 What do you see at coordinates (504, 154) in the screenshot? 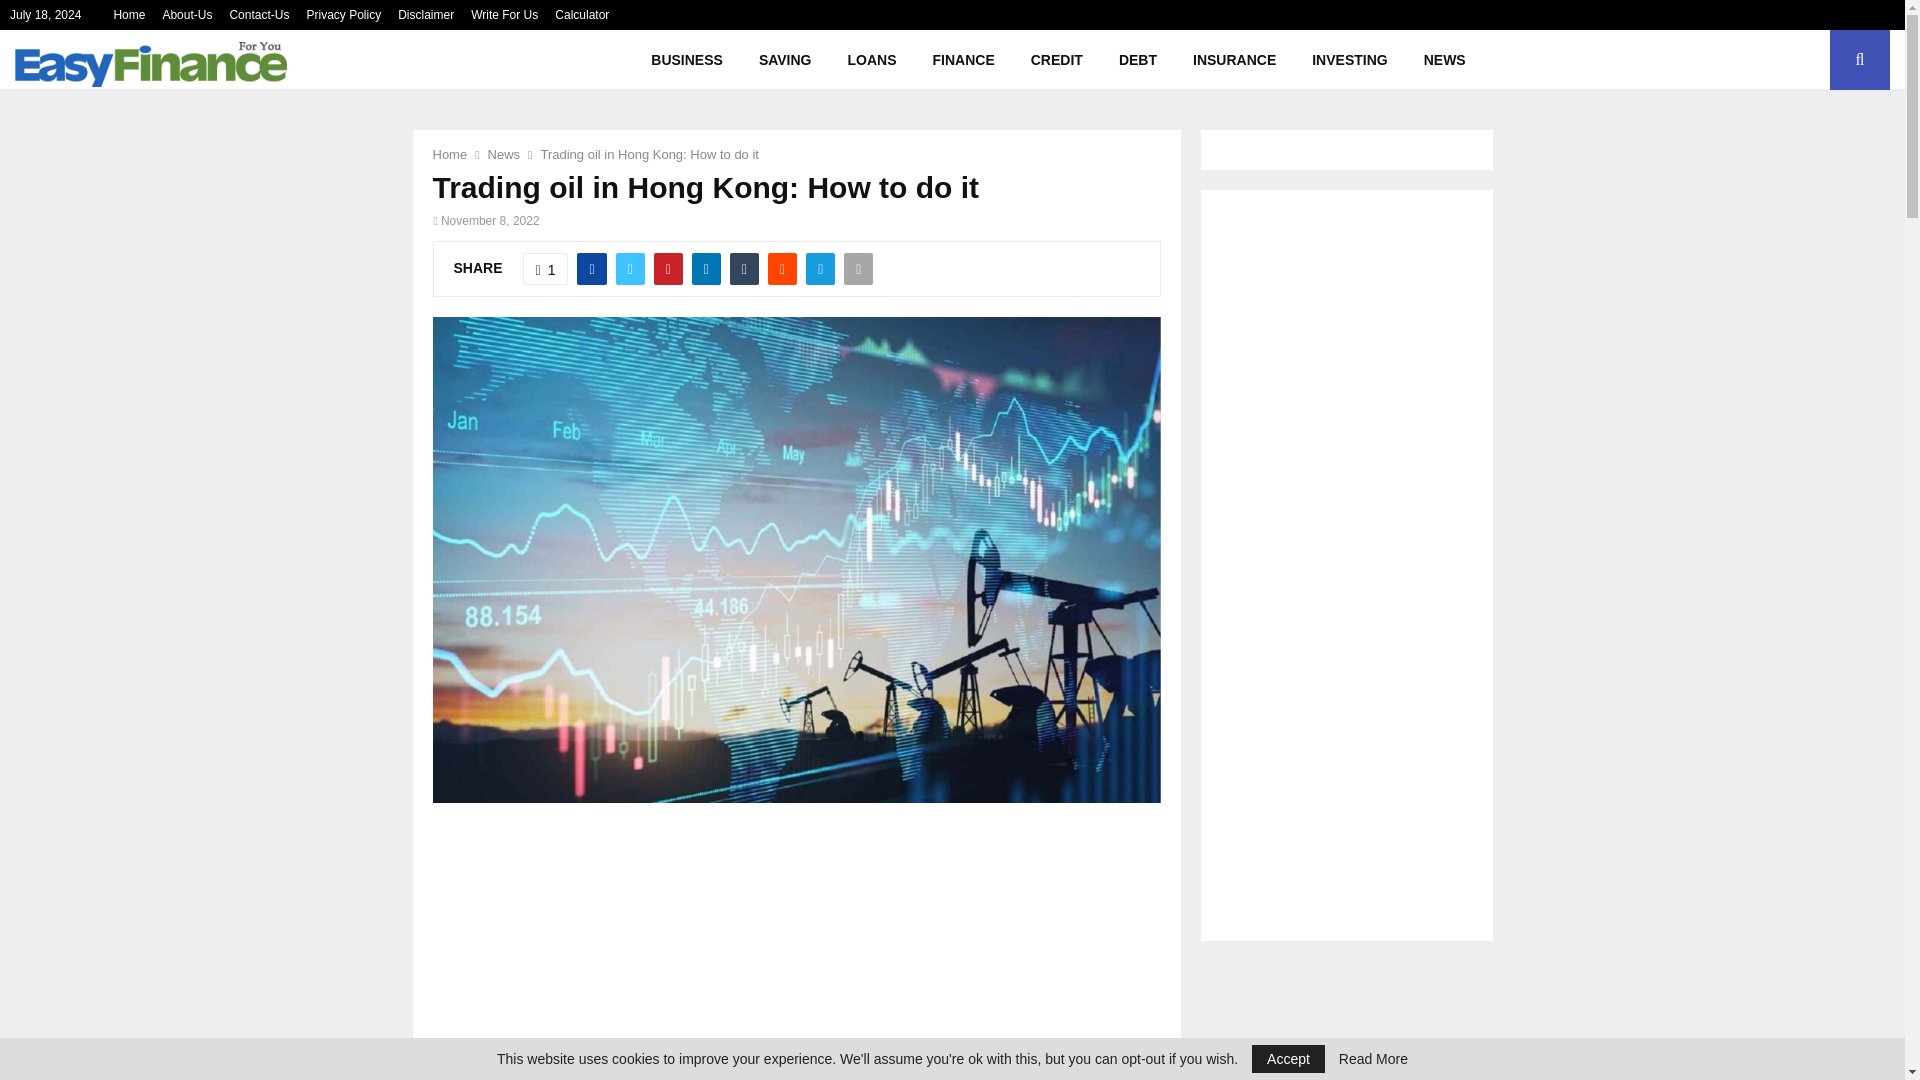
I see `News` at bounding box center [504, 154].